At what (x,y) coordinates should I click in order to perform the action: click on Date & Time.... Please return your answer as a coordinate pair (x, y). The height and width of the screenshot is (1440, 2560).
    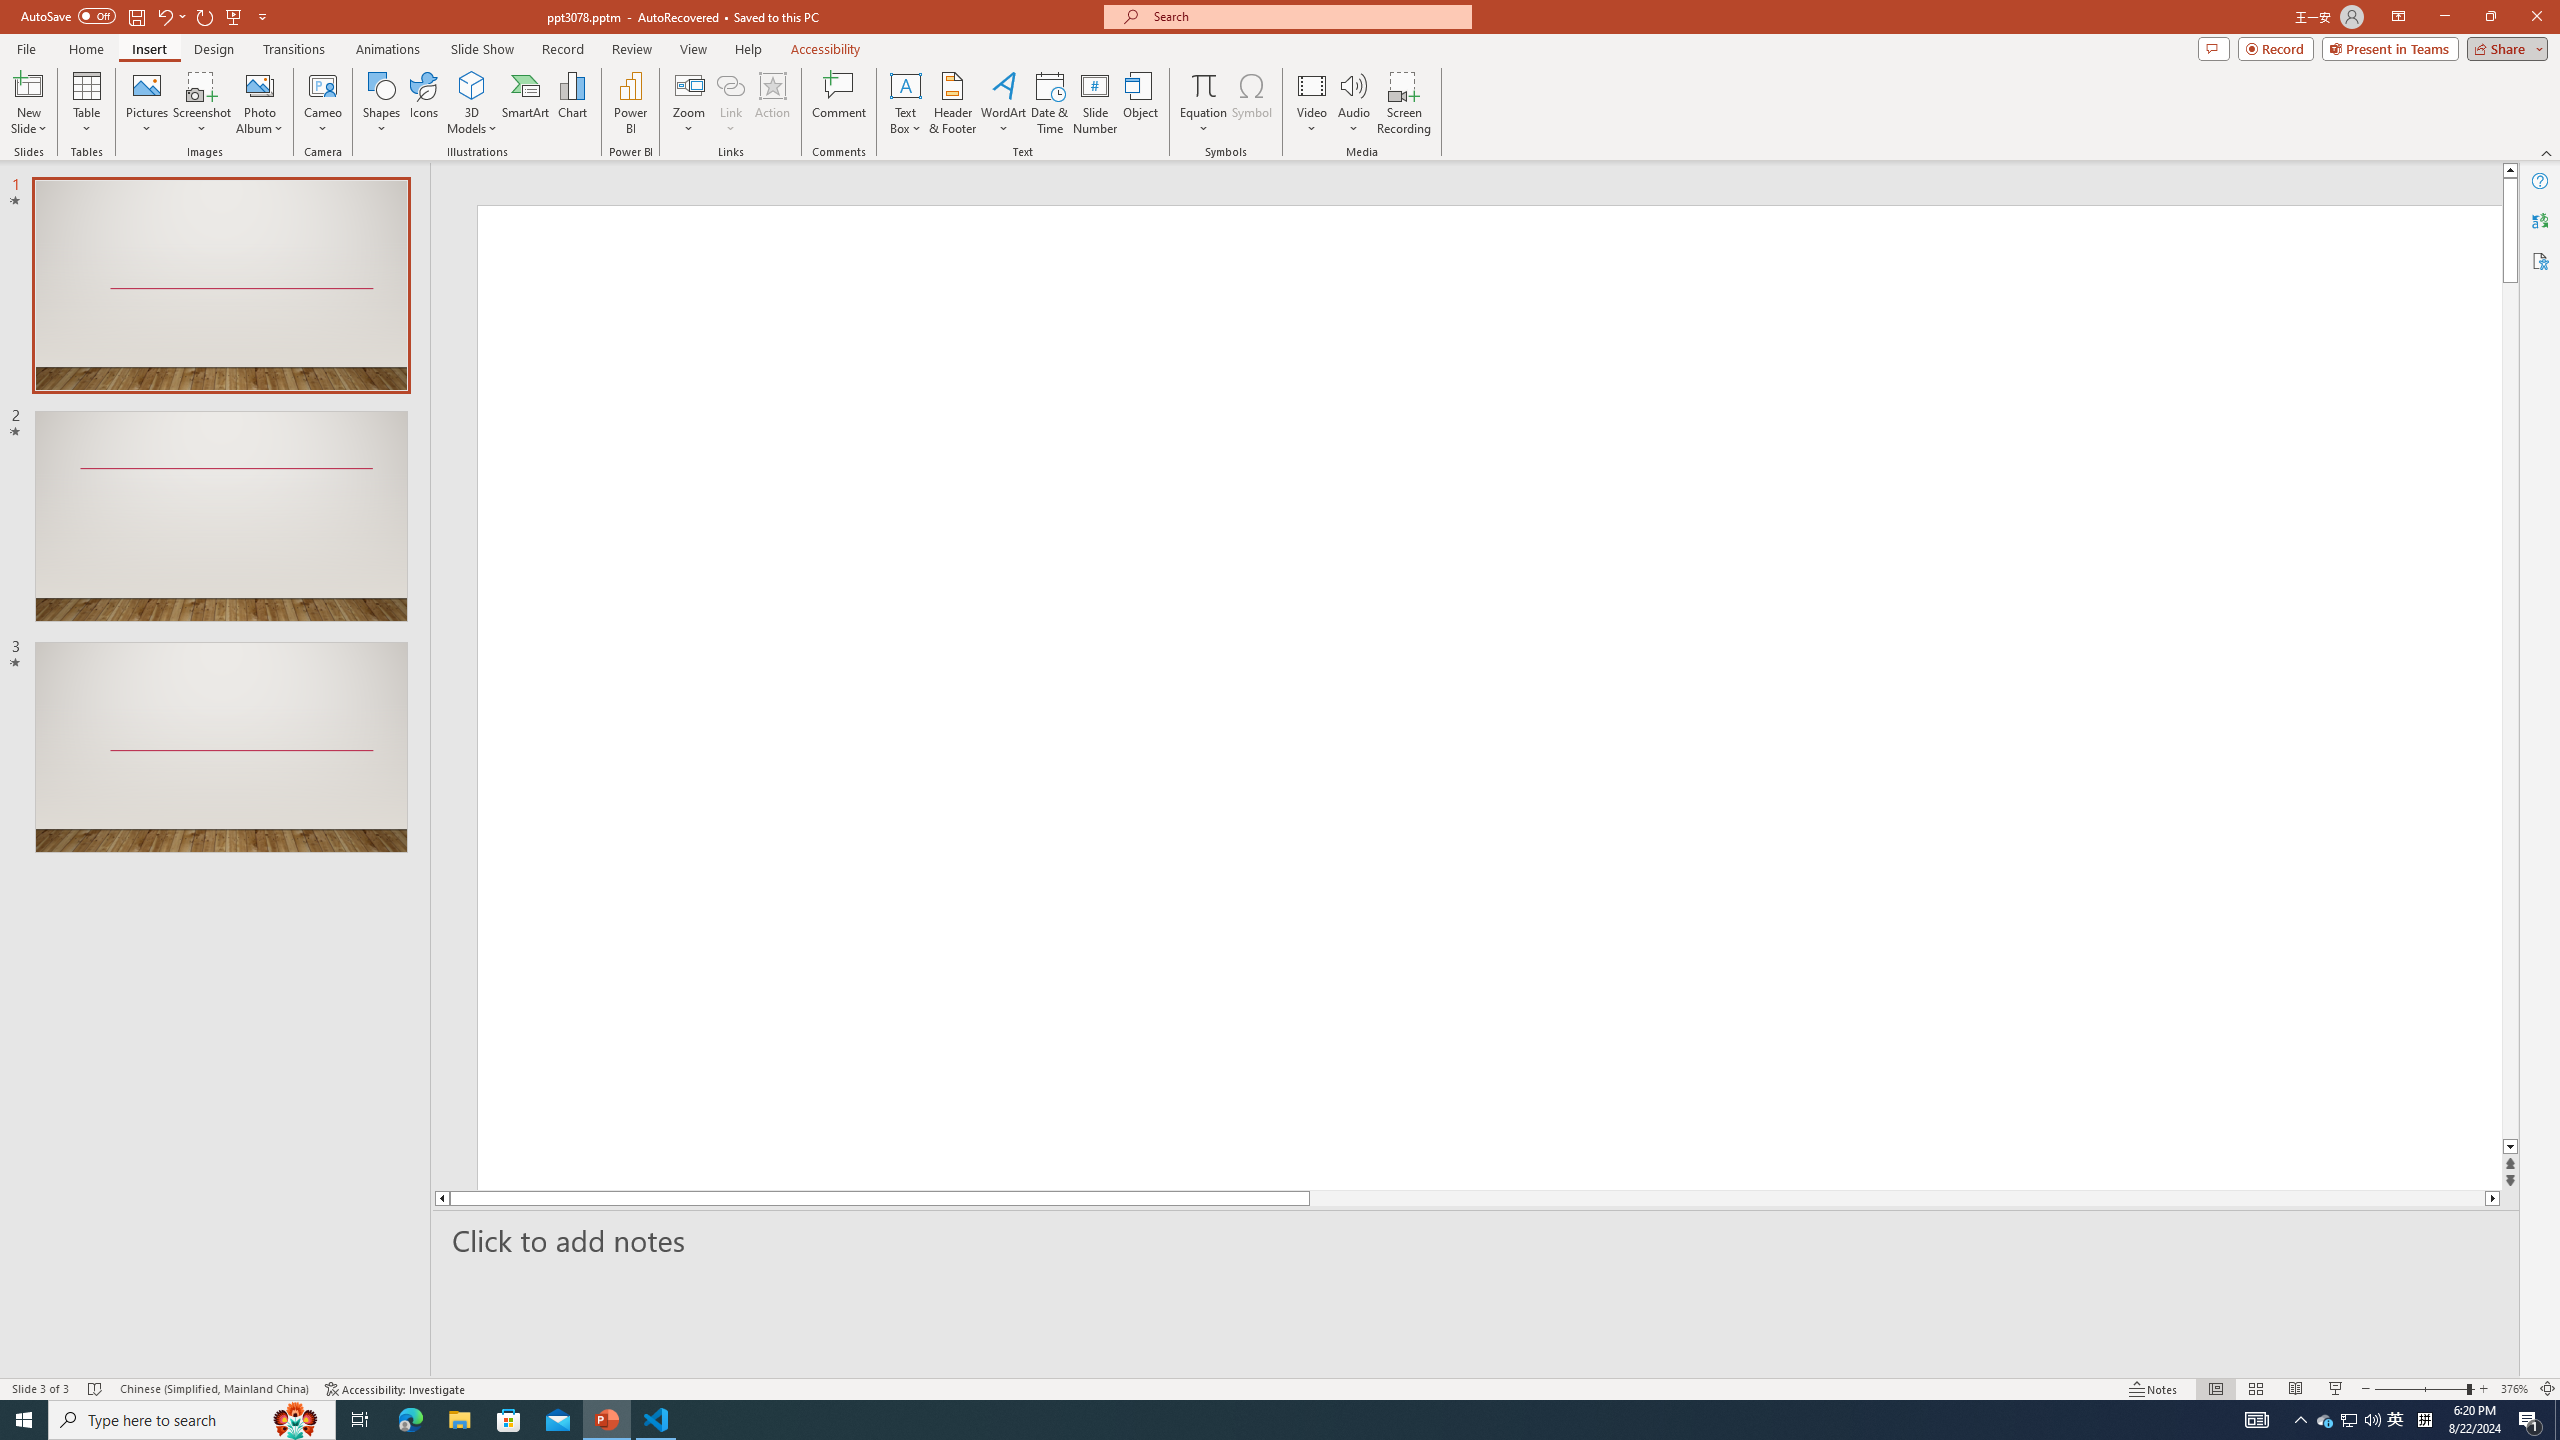
    Looking at the image, I should click on (1050, 103).